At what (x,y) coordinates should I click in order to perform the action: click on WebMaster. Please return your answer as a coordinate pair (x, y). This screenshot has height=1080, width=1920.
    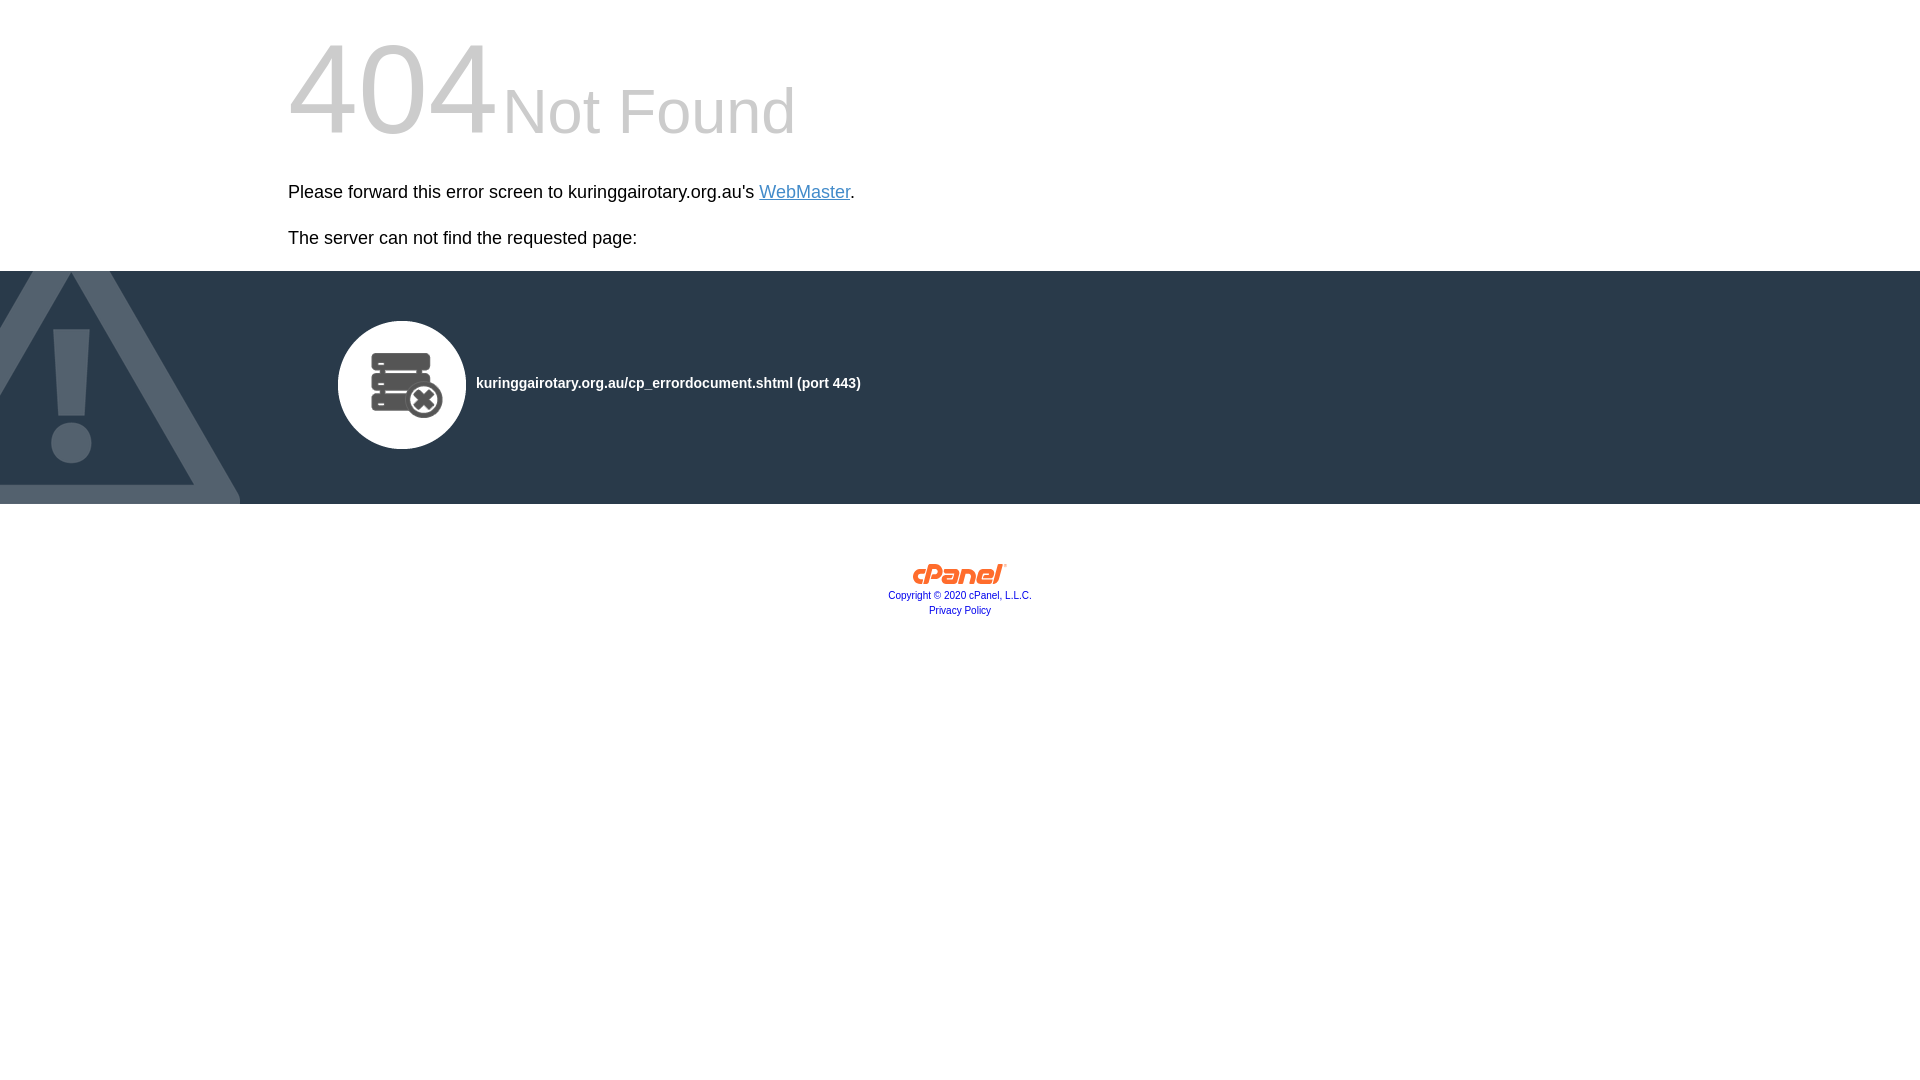
    Looking at the image, I should click on (804, 192).